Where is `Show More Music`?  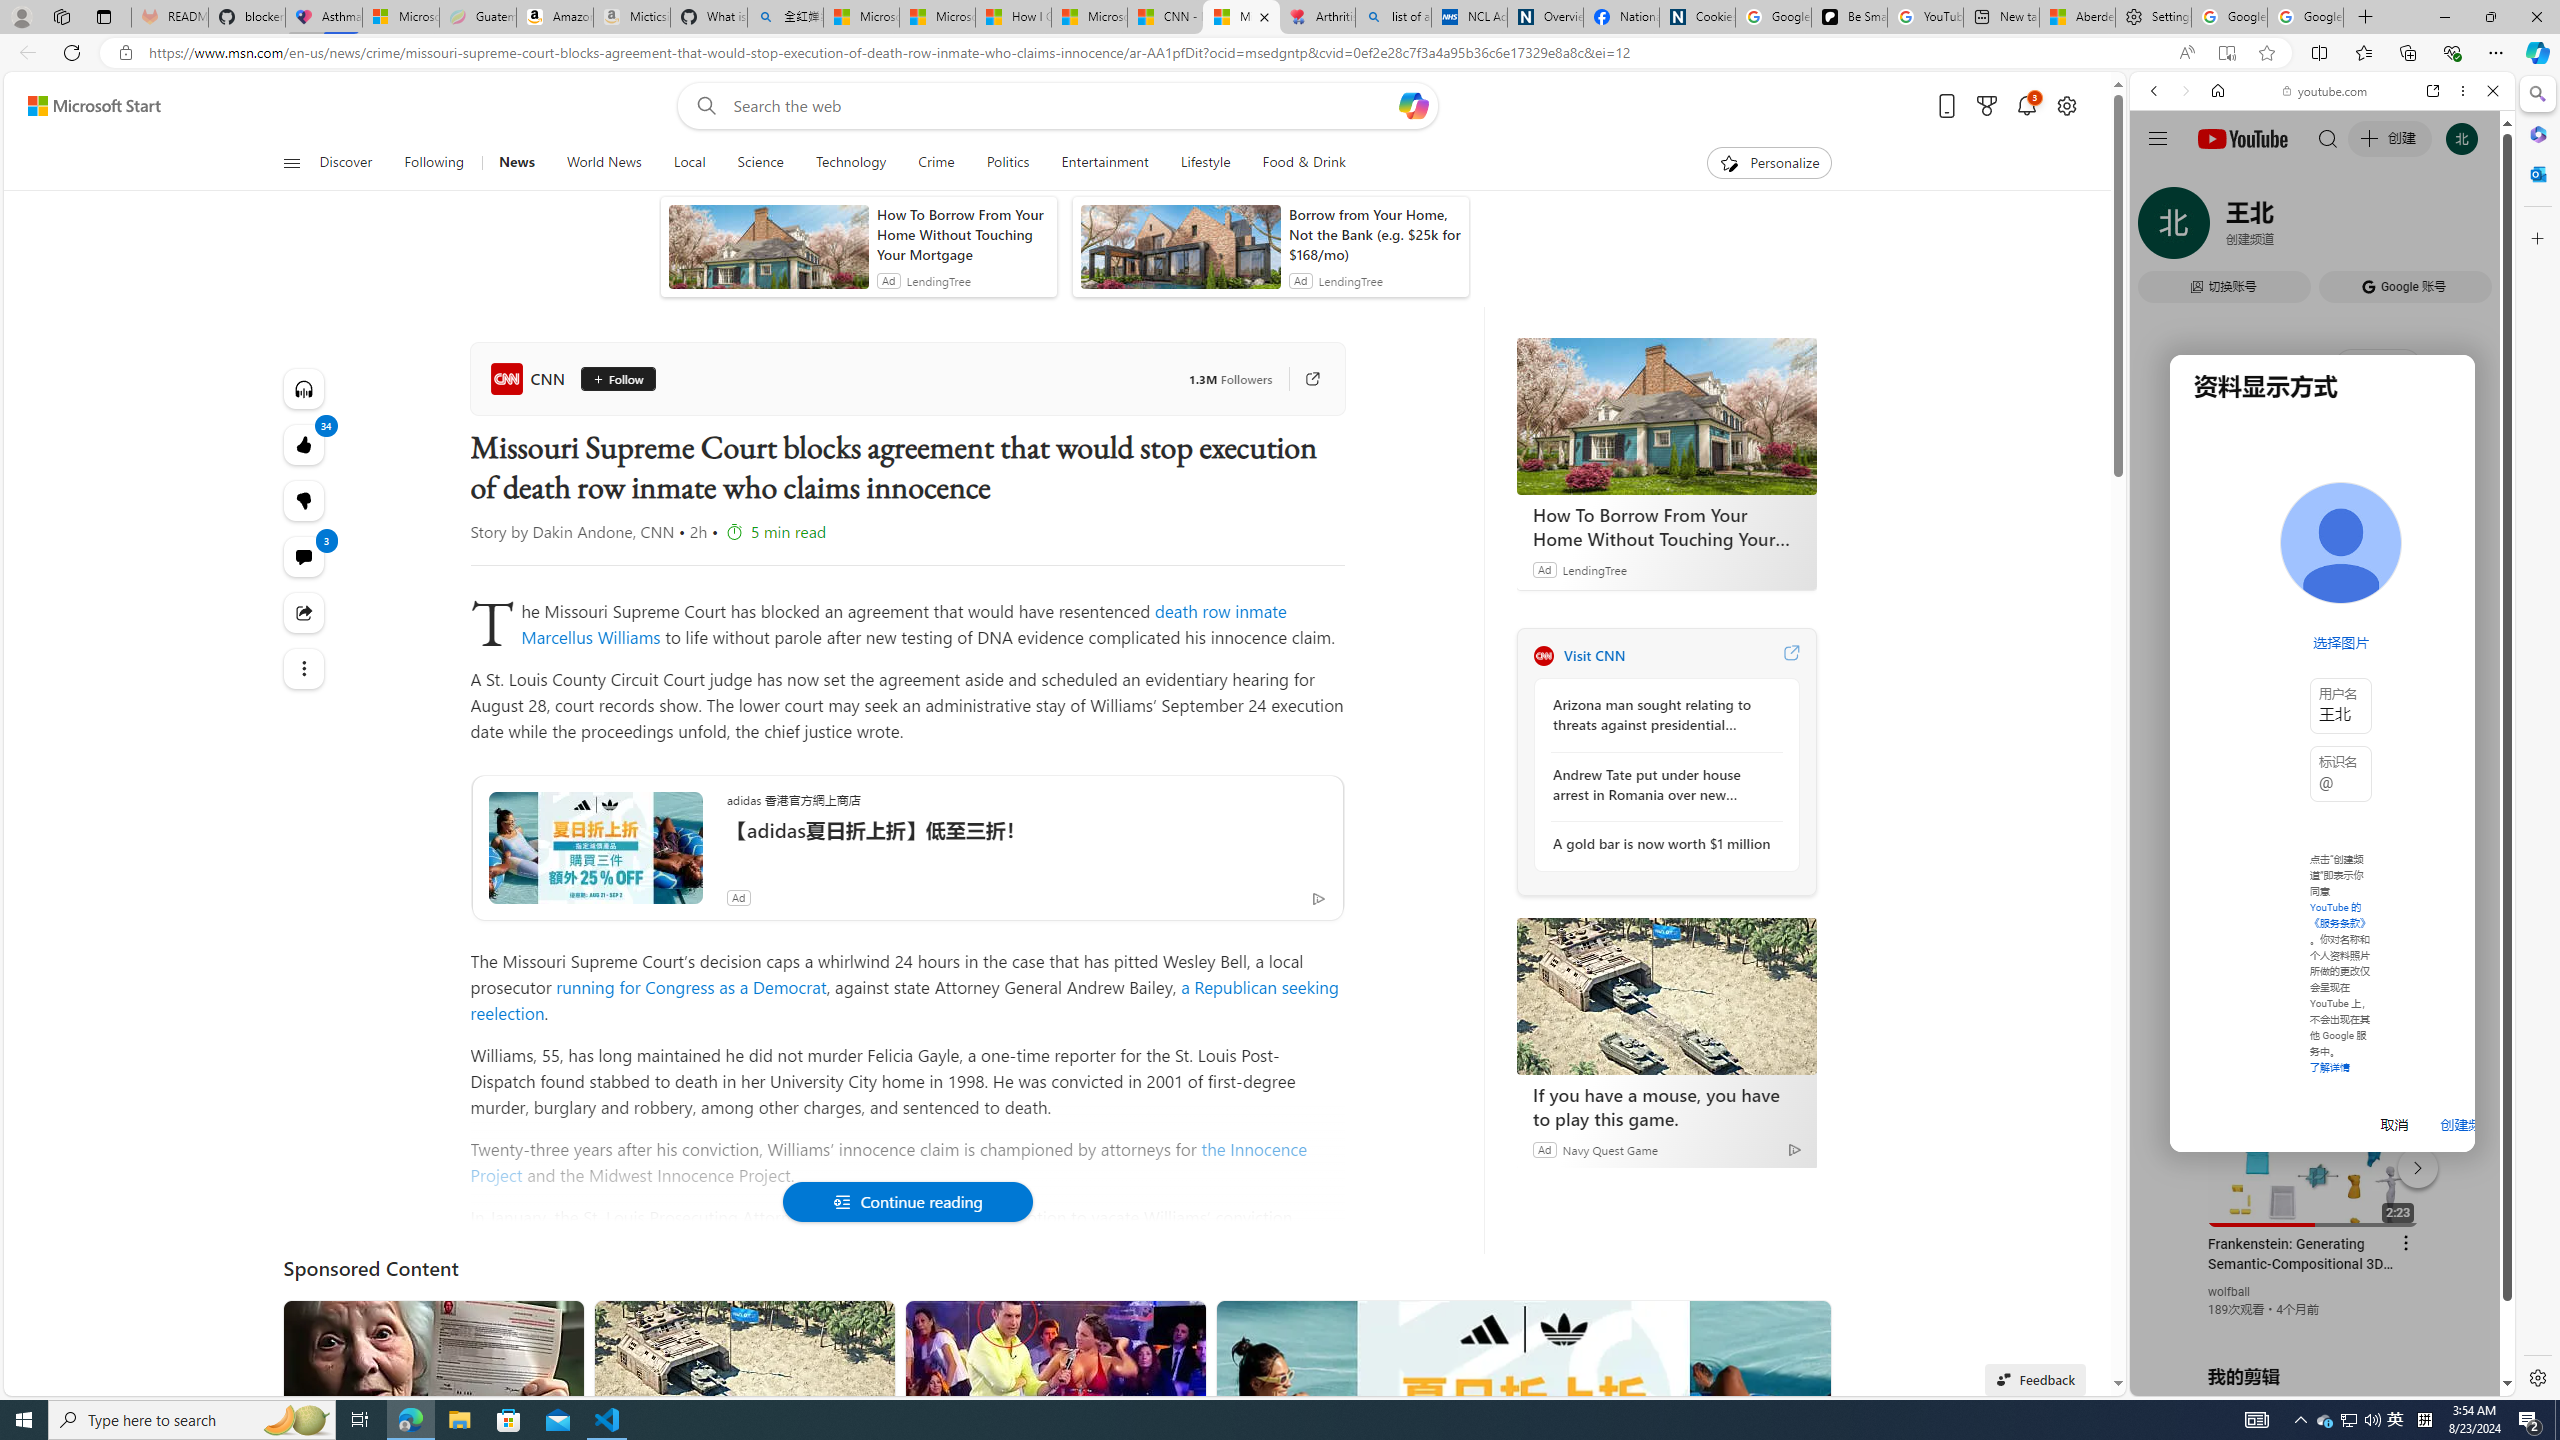
Show More Music is located at coordinates (2444, 546).